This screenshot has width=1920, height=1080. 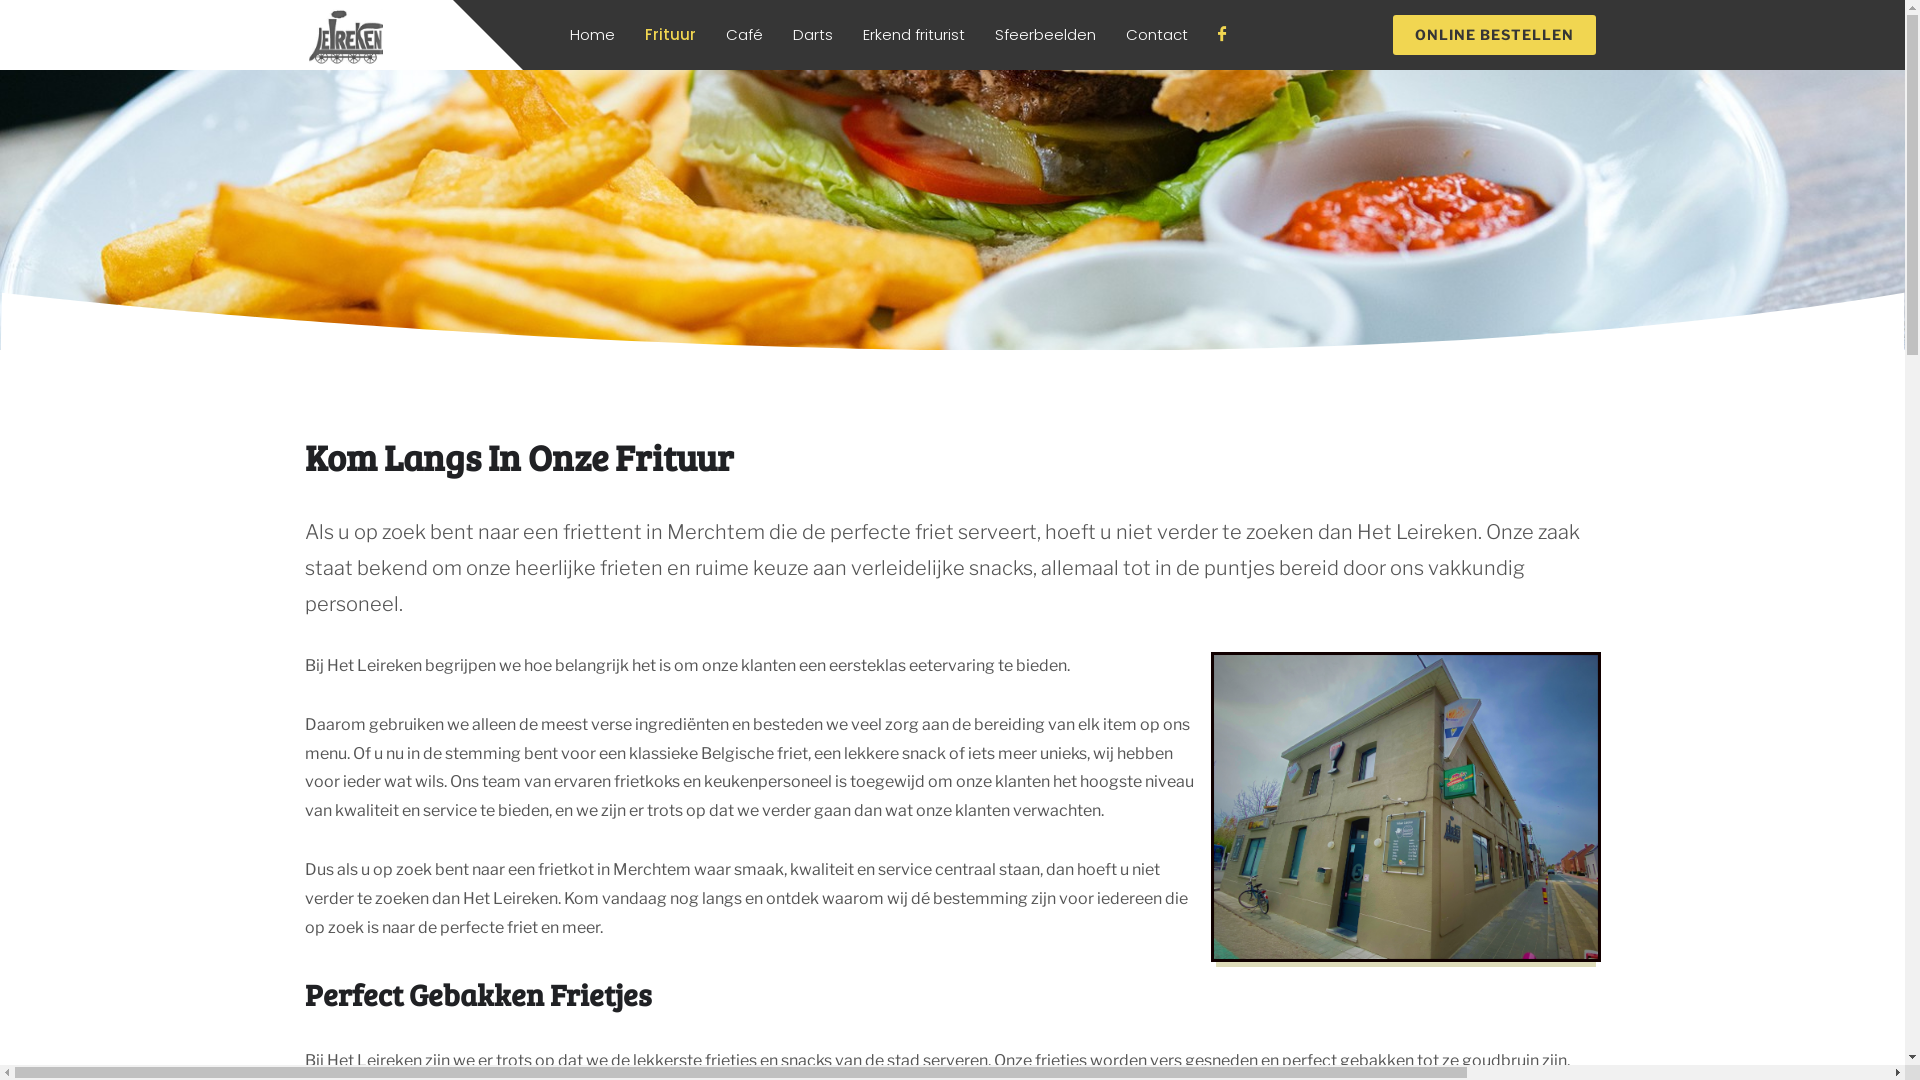 What do you see at coordinates (1494, 35) in the screenshot?
I see `ONLINE BESTELLEN` at bounding box center [1494, 35].